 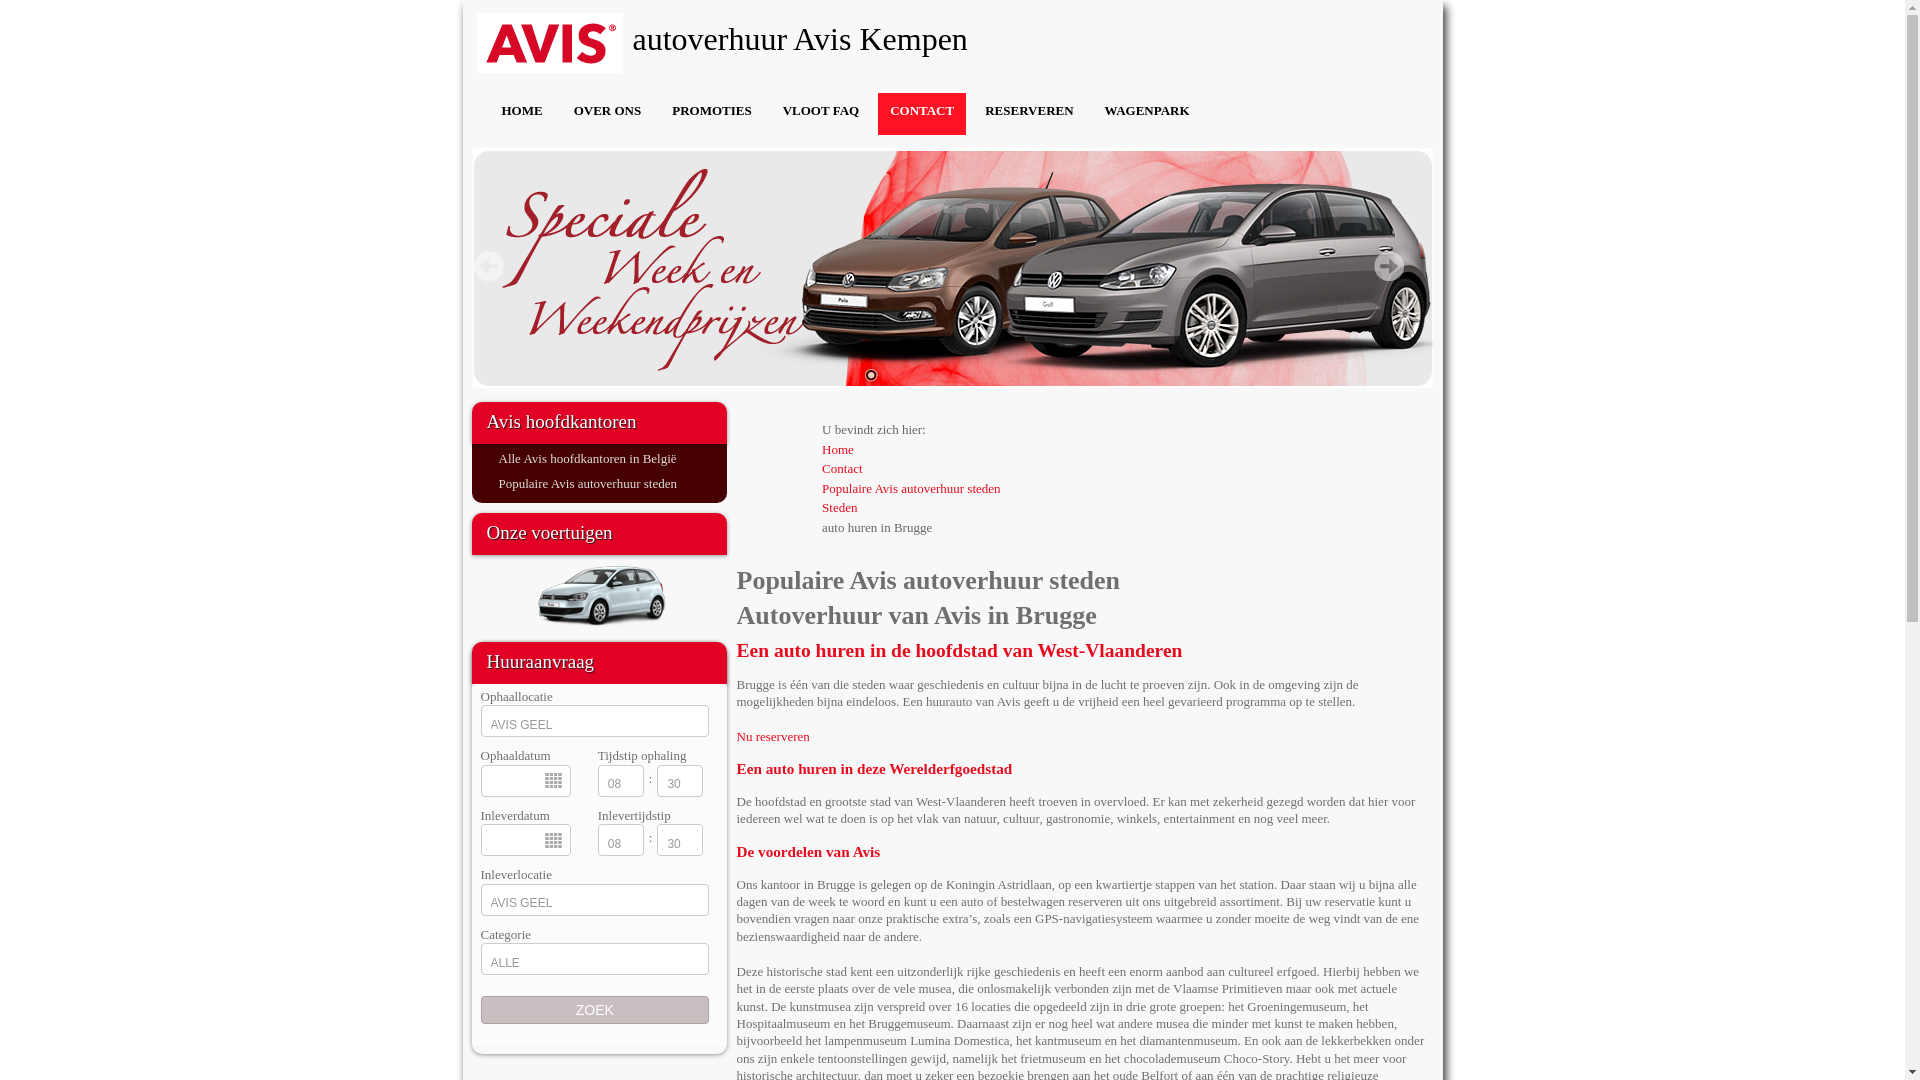 What do you see at coordinates (522, 114) in the screenshot?
I see `HOME` at bounding box center [522, 114].